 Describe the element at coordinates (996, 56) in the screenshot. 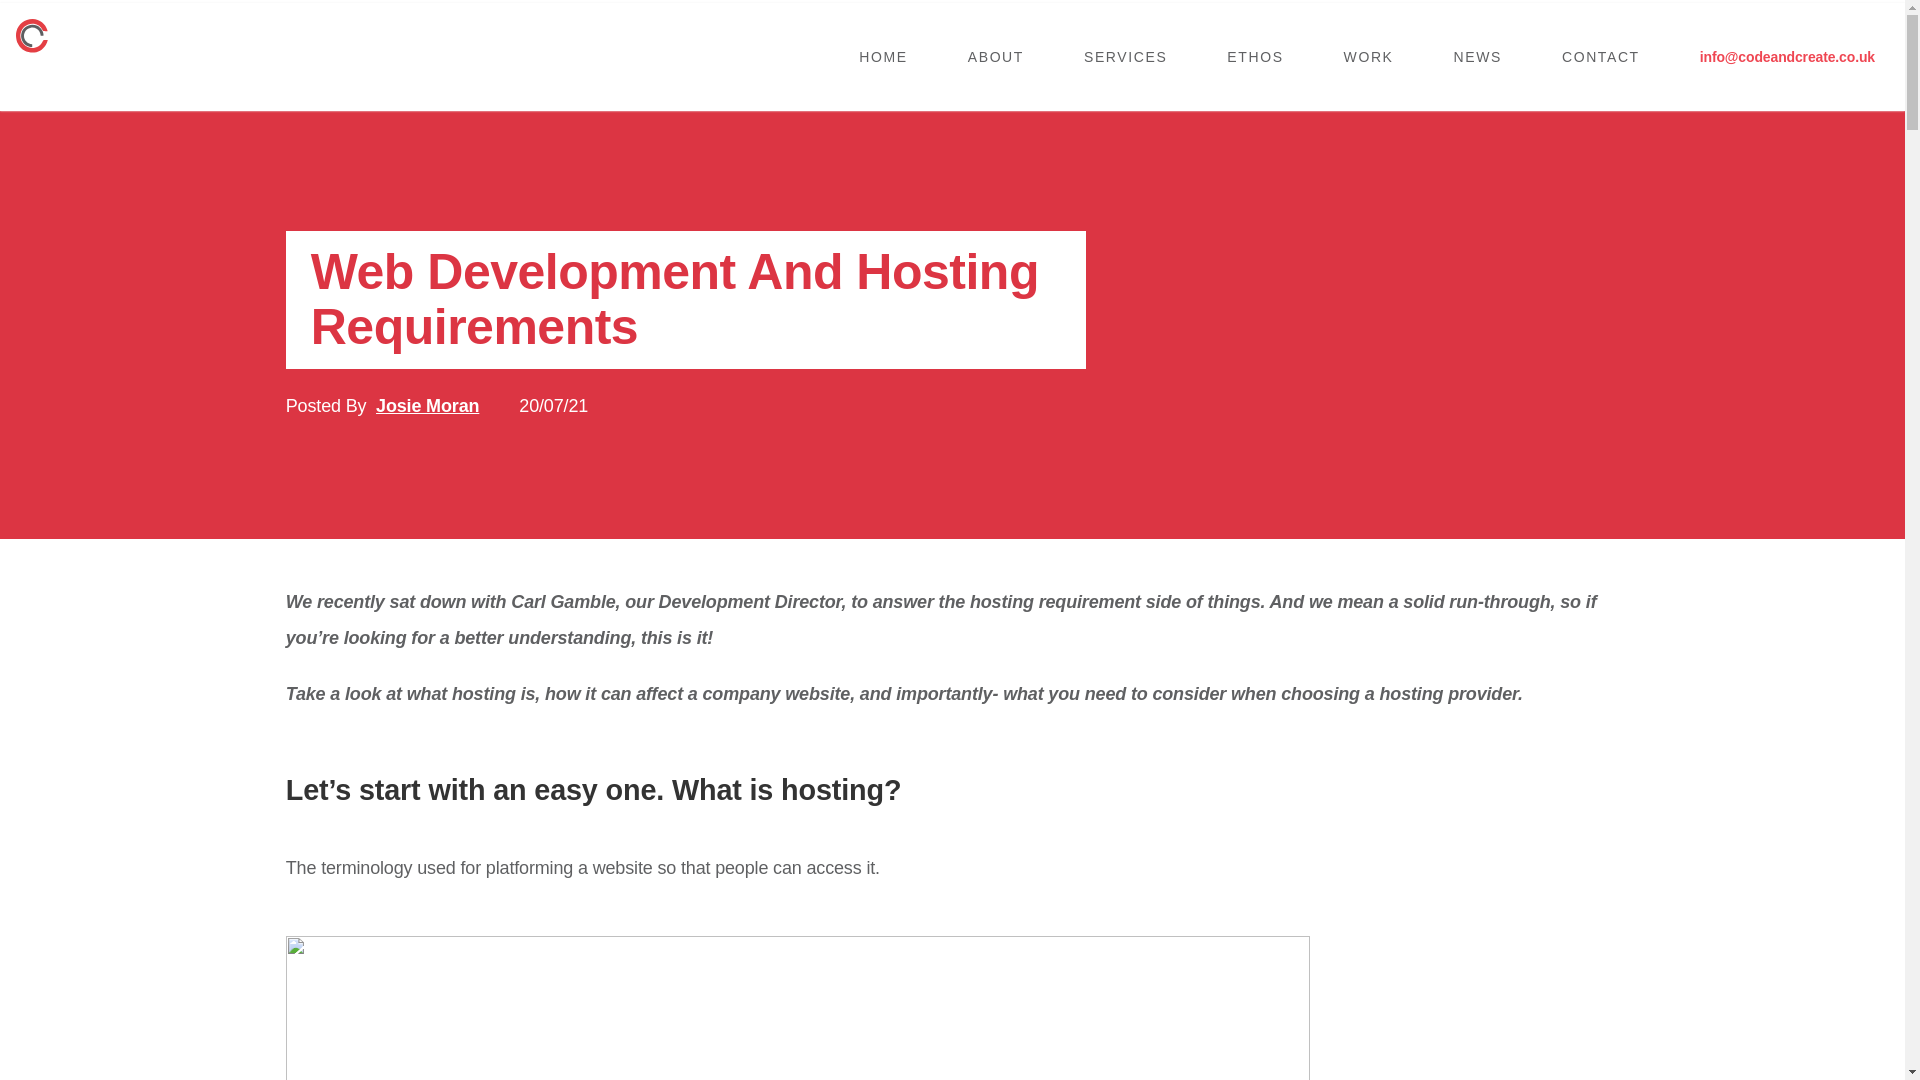

I see `ABOUT` at that location.